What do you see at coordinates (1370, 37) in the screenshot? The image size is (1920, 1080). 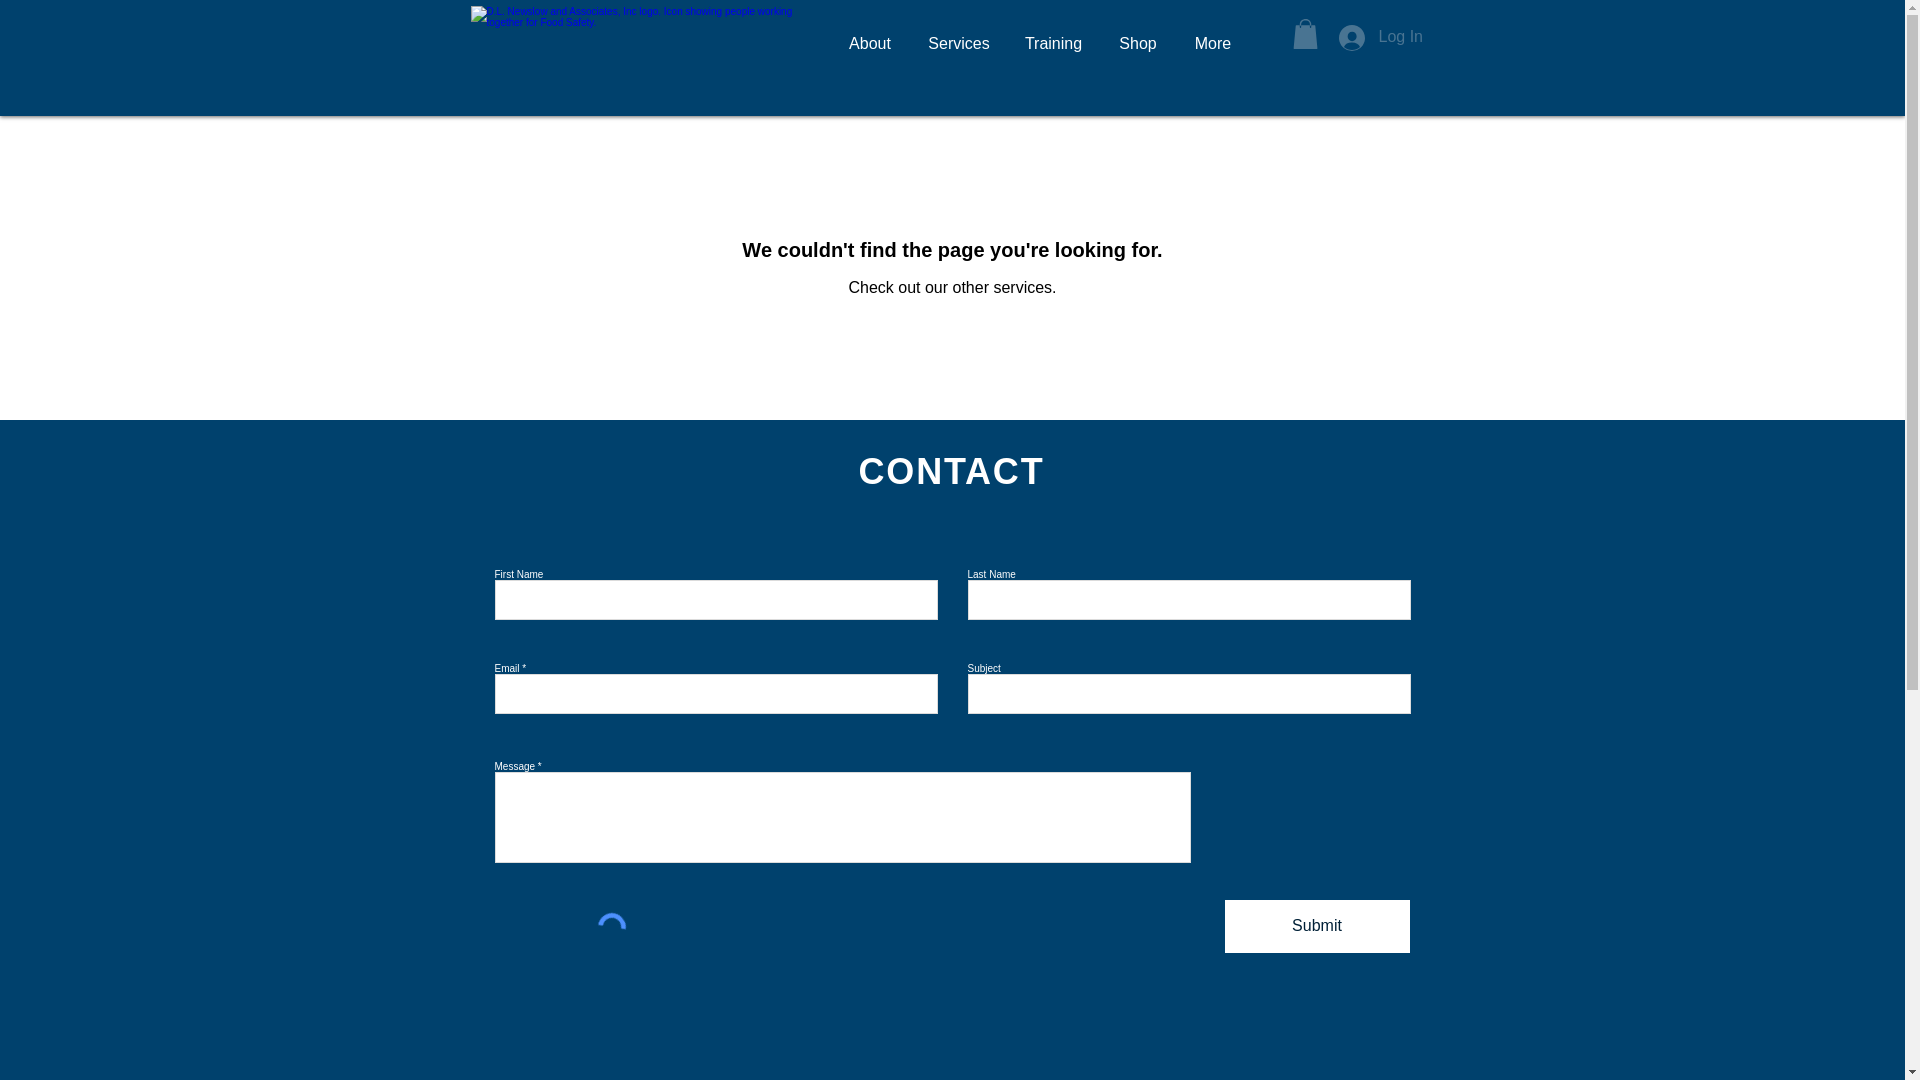 I see `Log In` at bounding box center [1370, 37].